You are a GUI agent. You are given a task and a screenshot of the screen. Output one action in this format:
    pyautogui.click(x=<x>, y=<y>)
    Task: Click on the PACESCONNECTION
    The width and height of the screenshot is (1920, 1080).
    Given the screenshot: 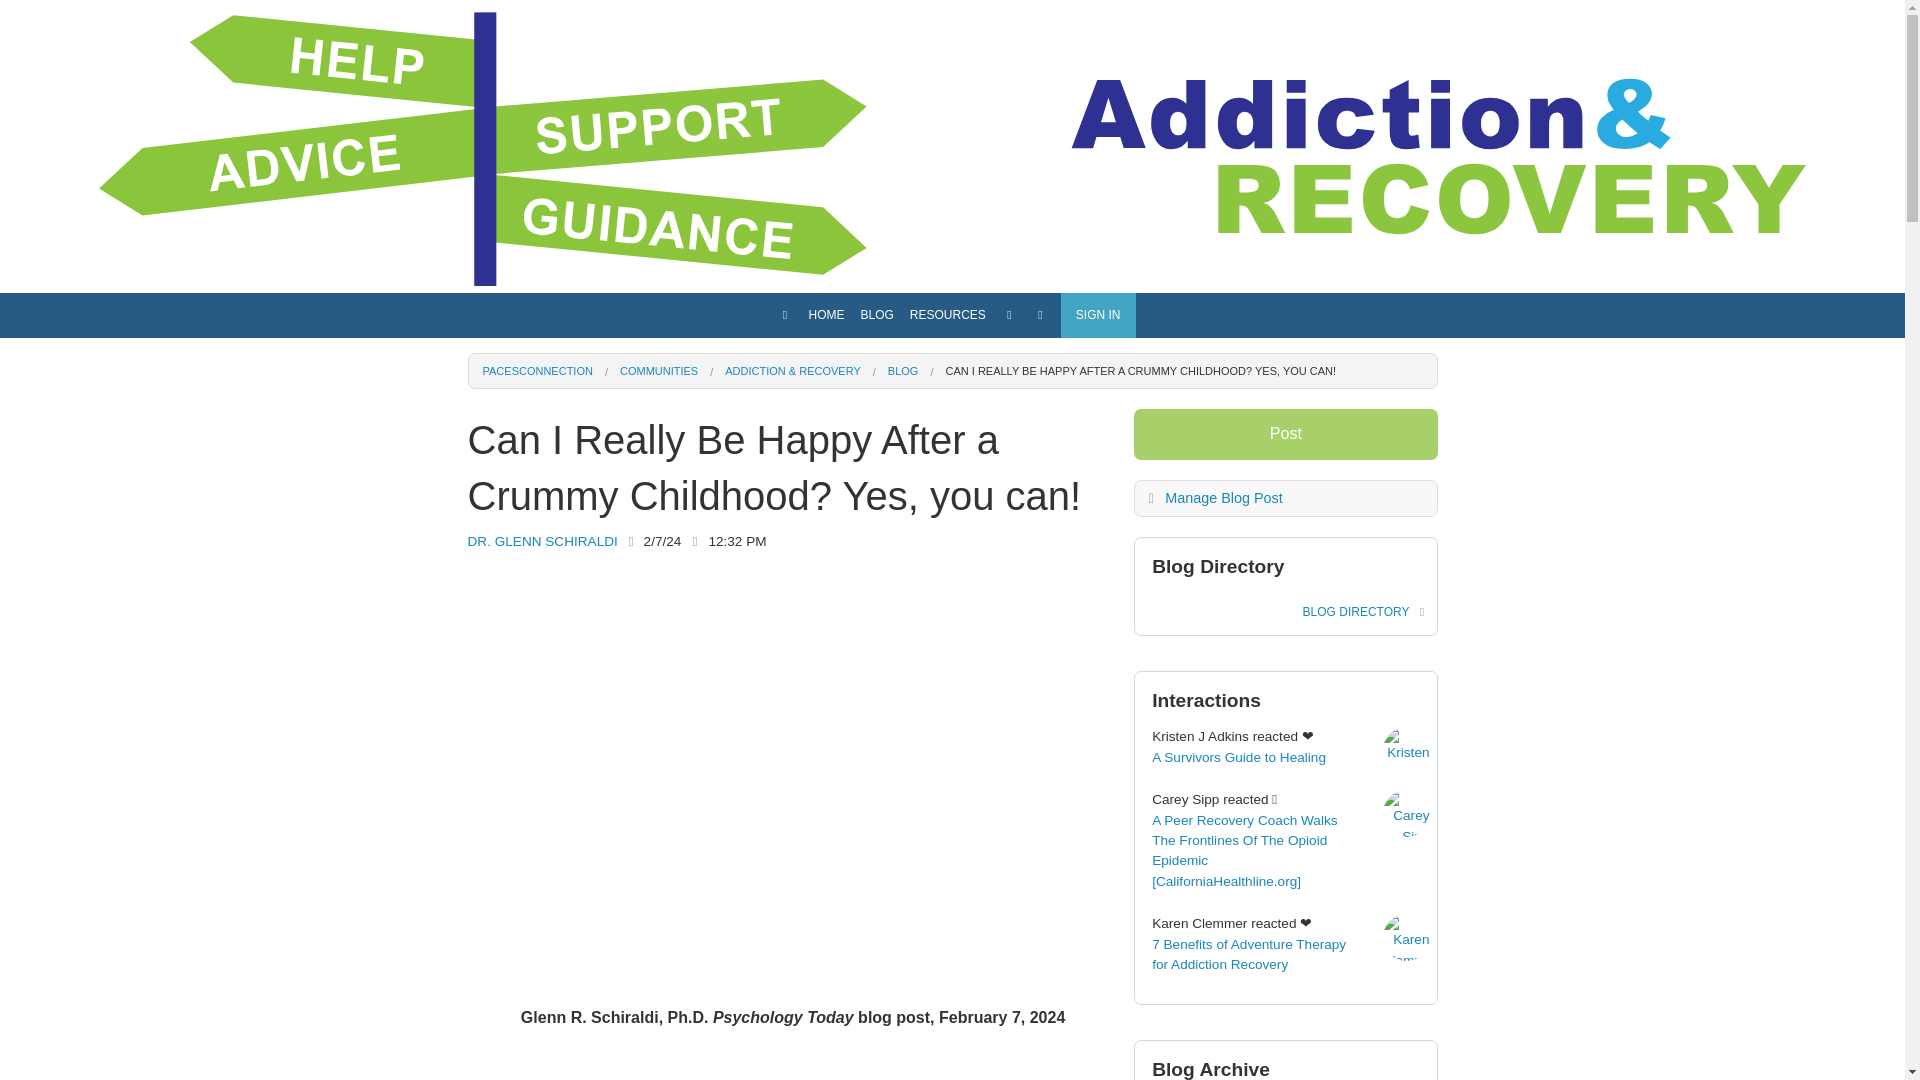 What is the action you would take?
    pyautogui.click(x=536, y=370)
    